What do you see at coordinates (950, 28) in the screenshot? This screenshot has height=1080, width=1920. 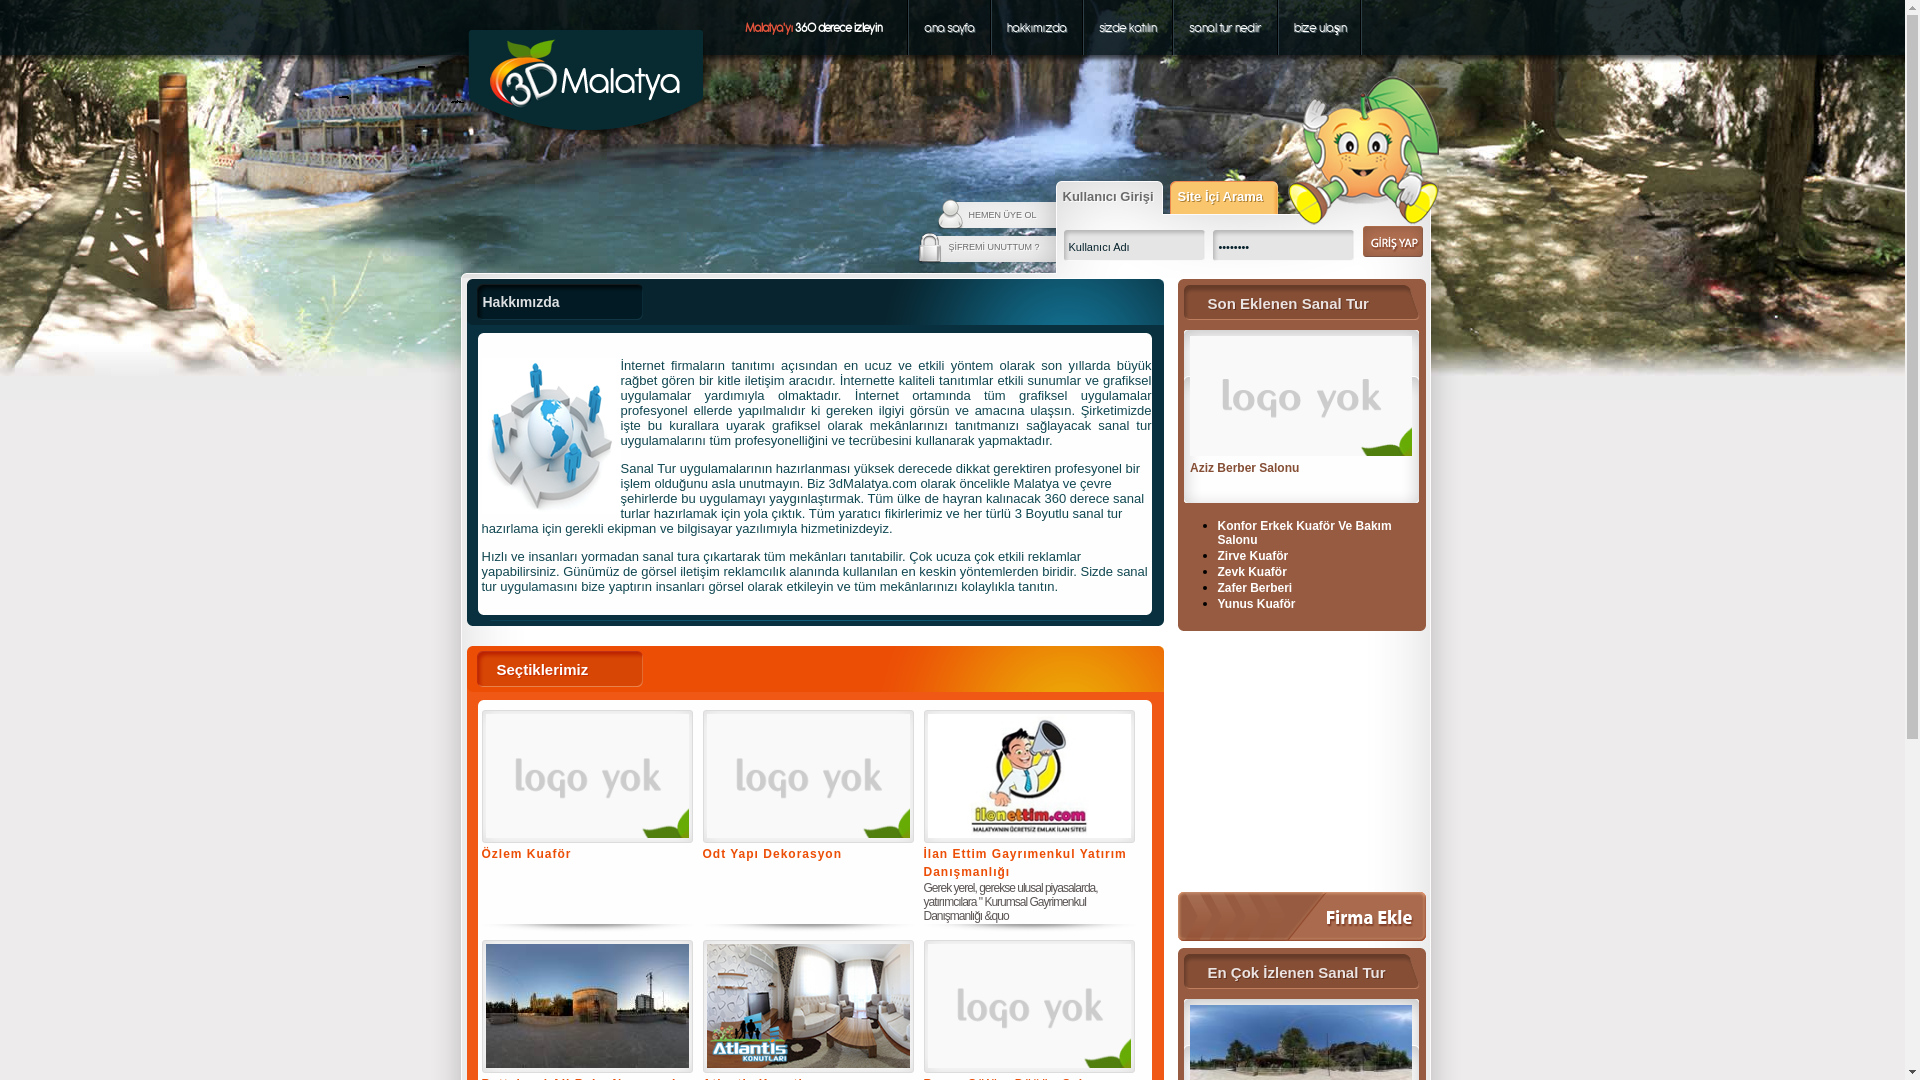 I see `ana sayfa` at bounding box center [950, 28].